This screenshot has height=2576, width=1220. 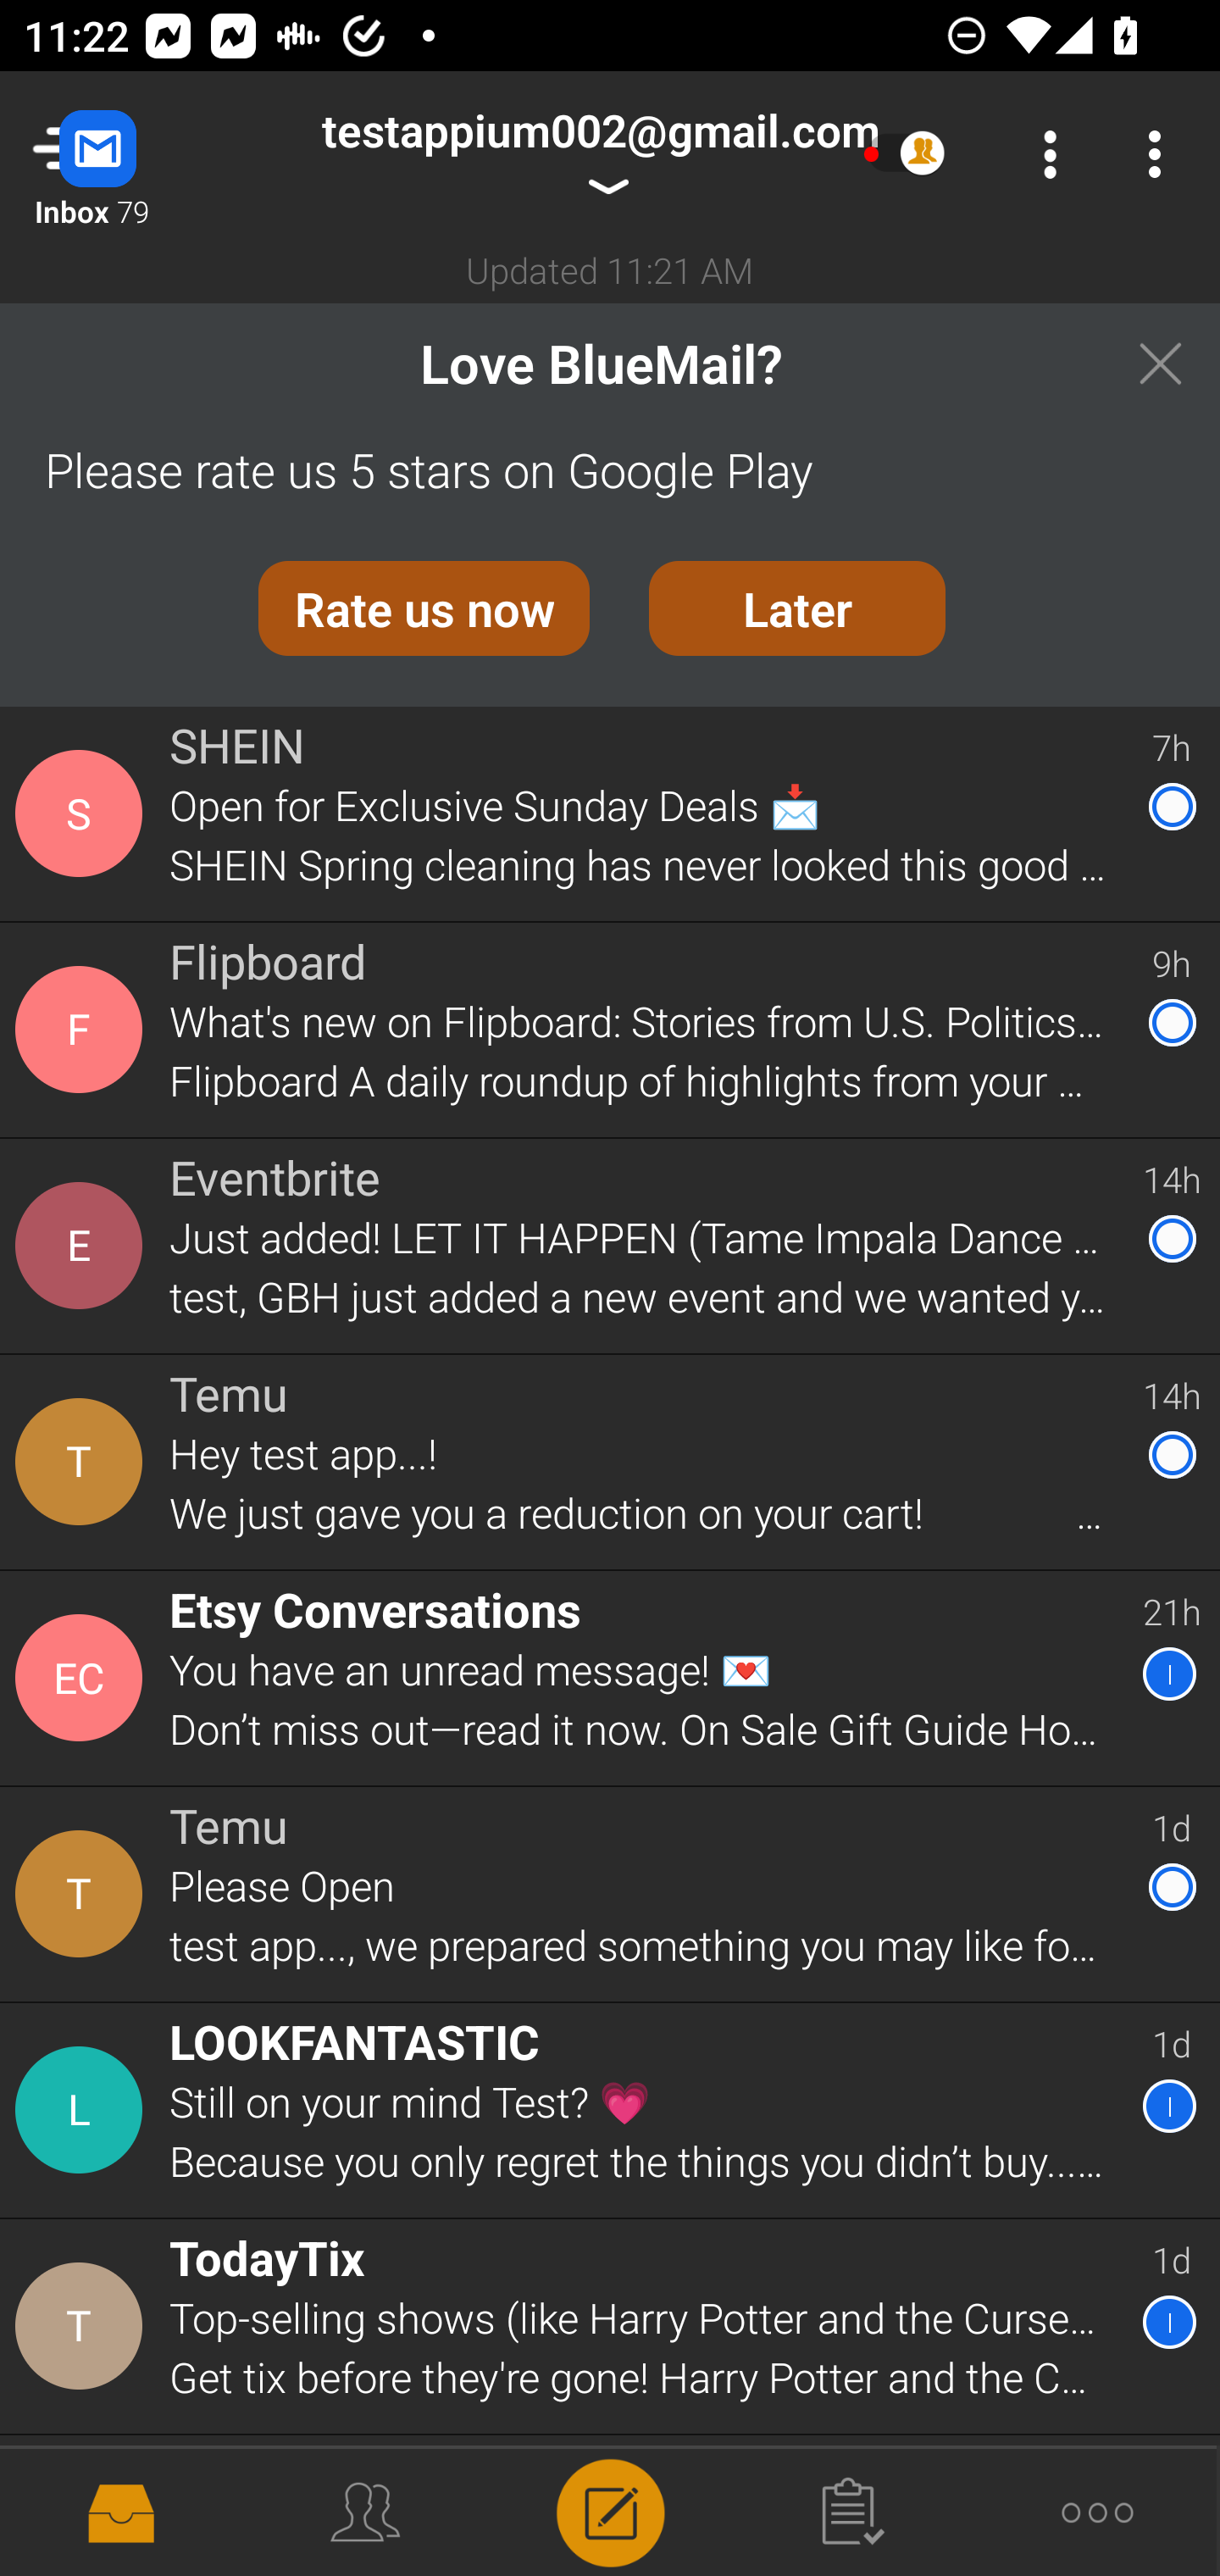 What do you see at coordinates (424, 608) in the screenshot?
I see `Rate us now` at bounding box center [424, 608].